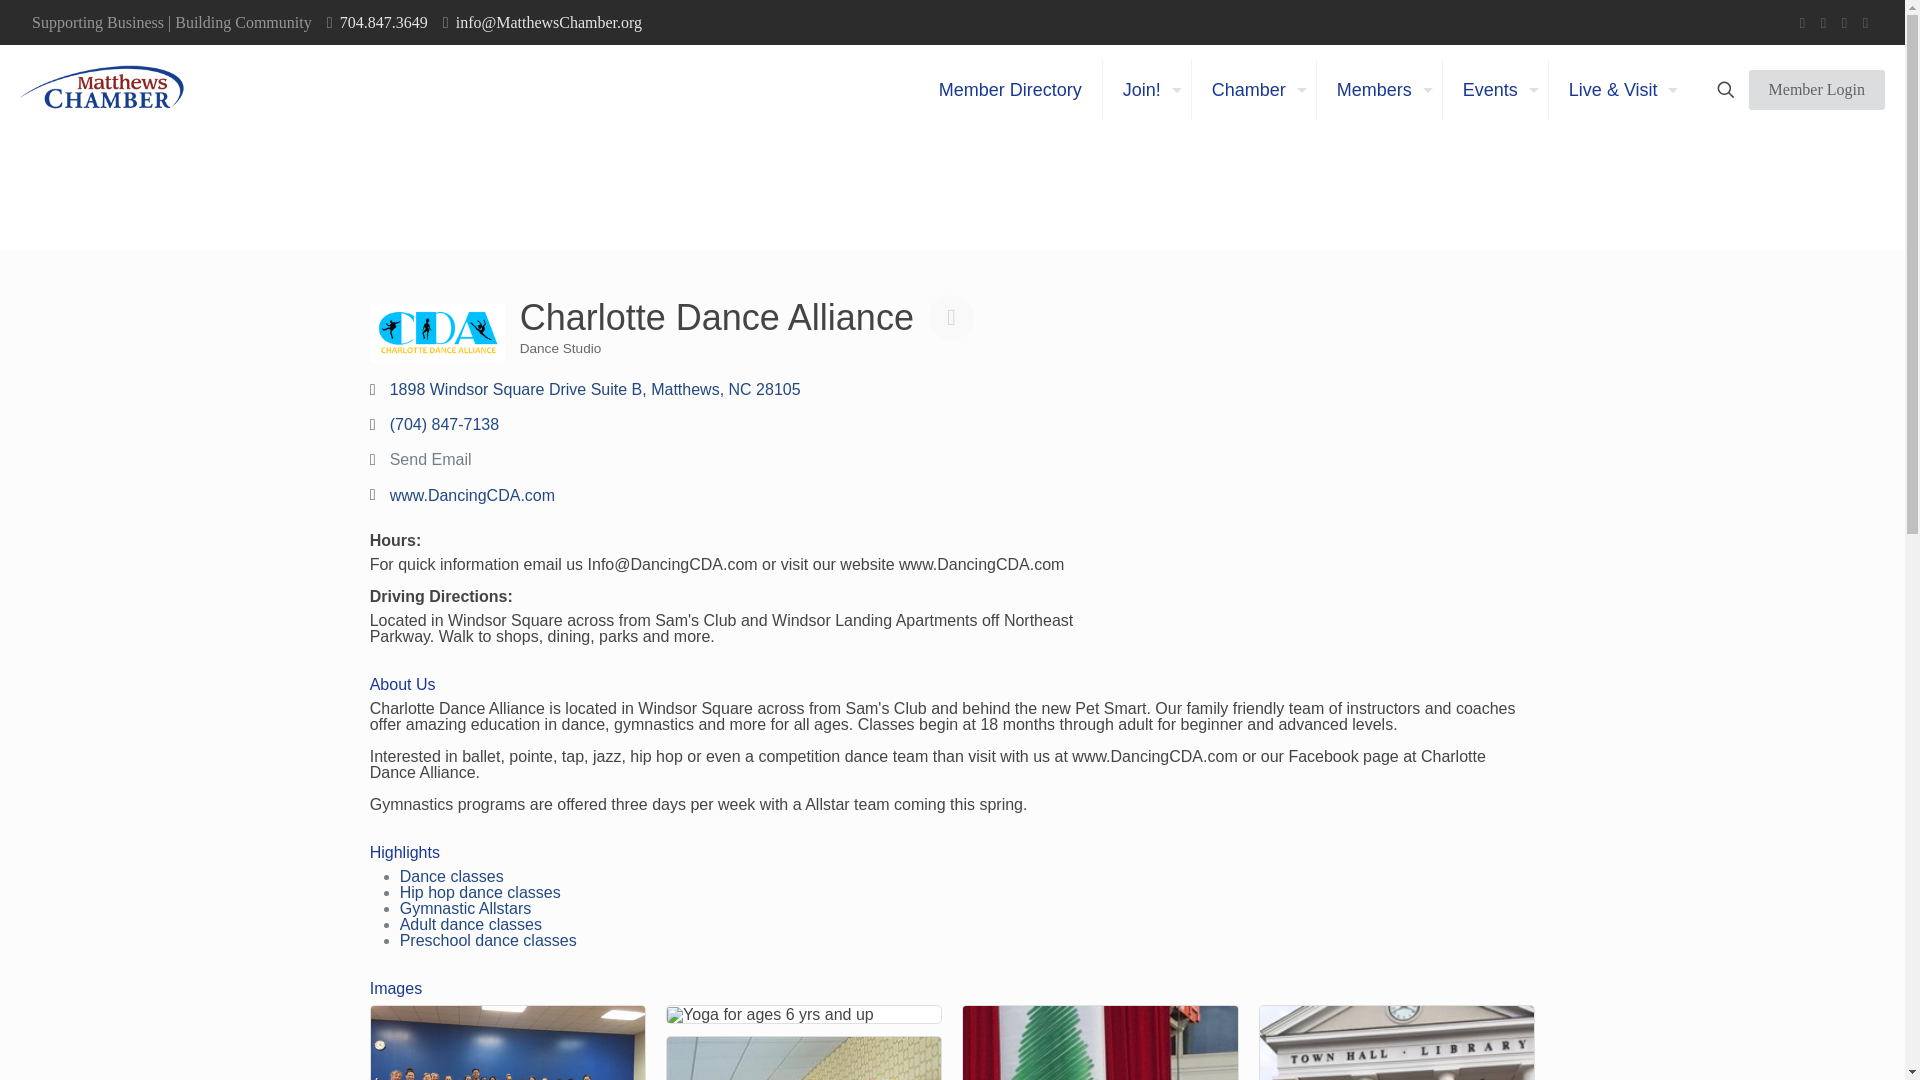 Image resolution: width=1920 pixels, height=1080 pixels. What do you see at coordinates (1010, 90) in the screenshot?
I see `Member Directory` at bounding box center [1010, 90].